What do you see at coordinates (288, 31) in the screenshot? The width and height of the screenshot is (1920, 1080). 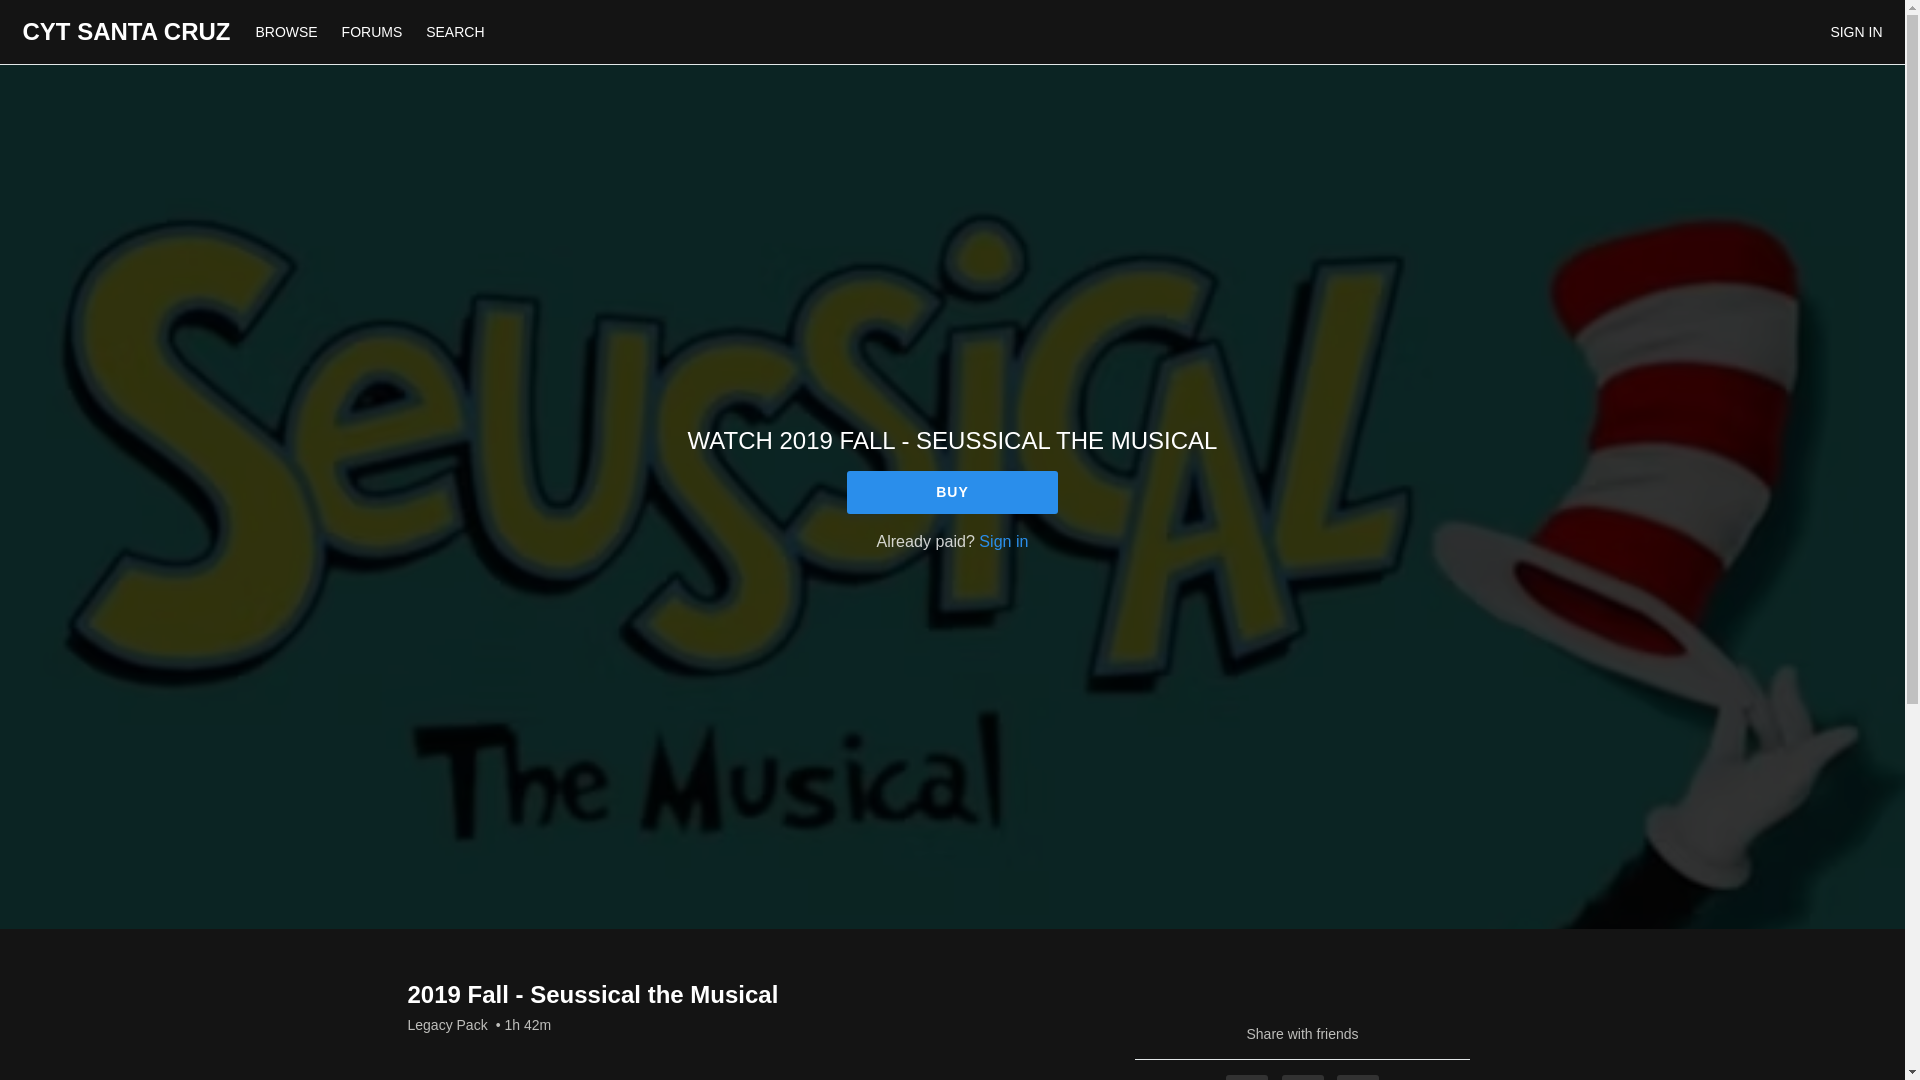 I see `BROWSE` at bounding box center [288, 31].